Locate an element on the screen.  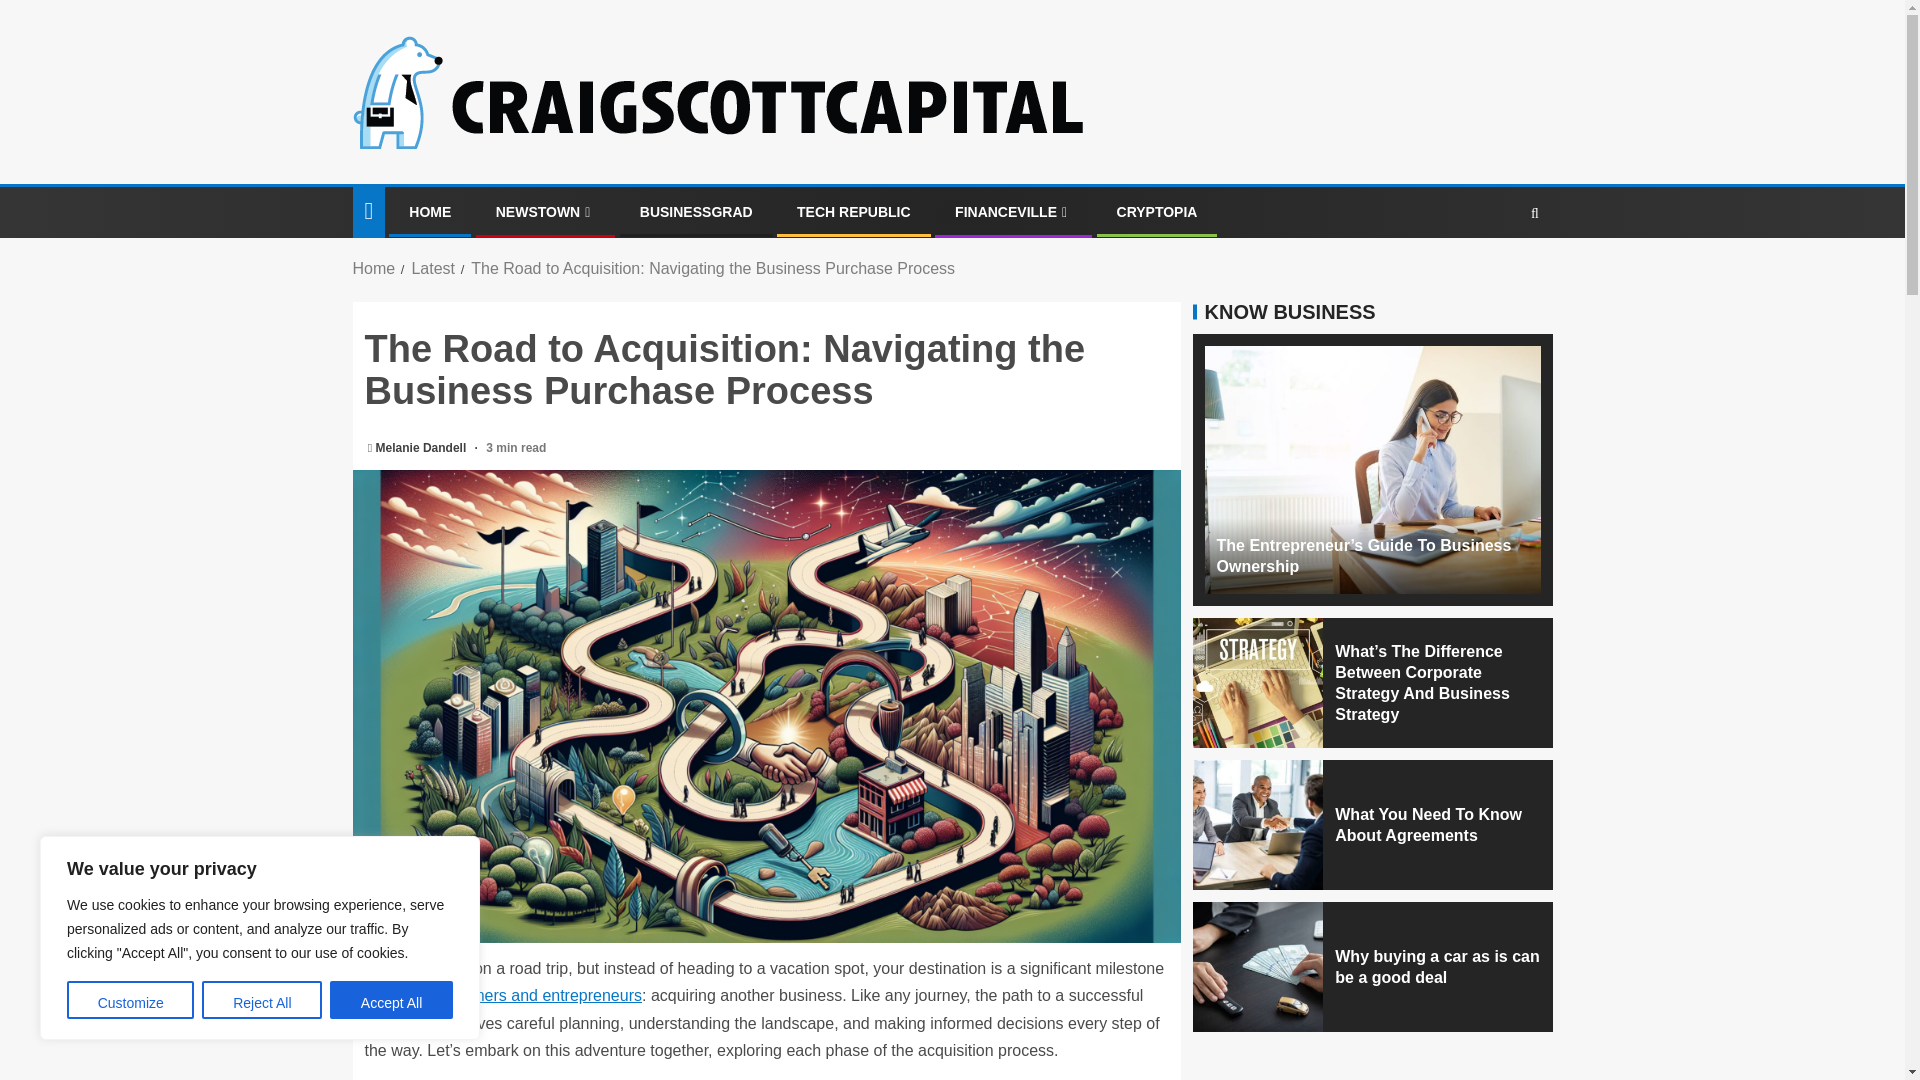
TECH REPUBLIC is located at coordinates (853, 212).